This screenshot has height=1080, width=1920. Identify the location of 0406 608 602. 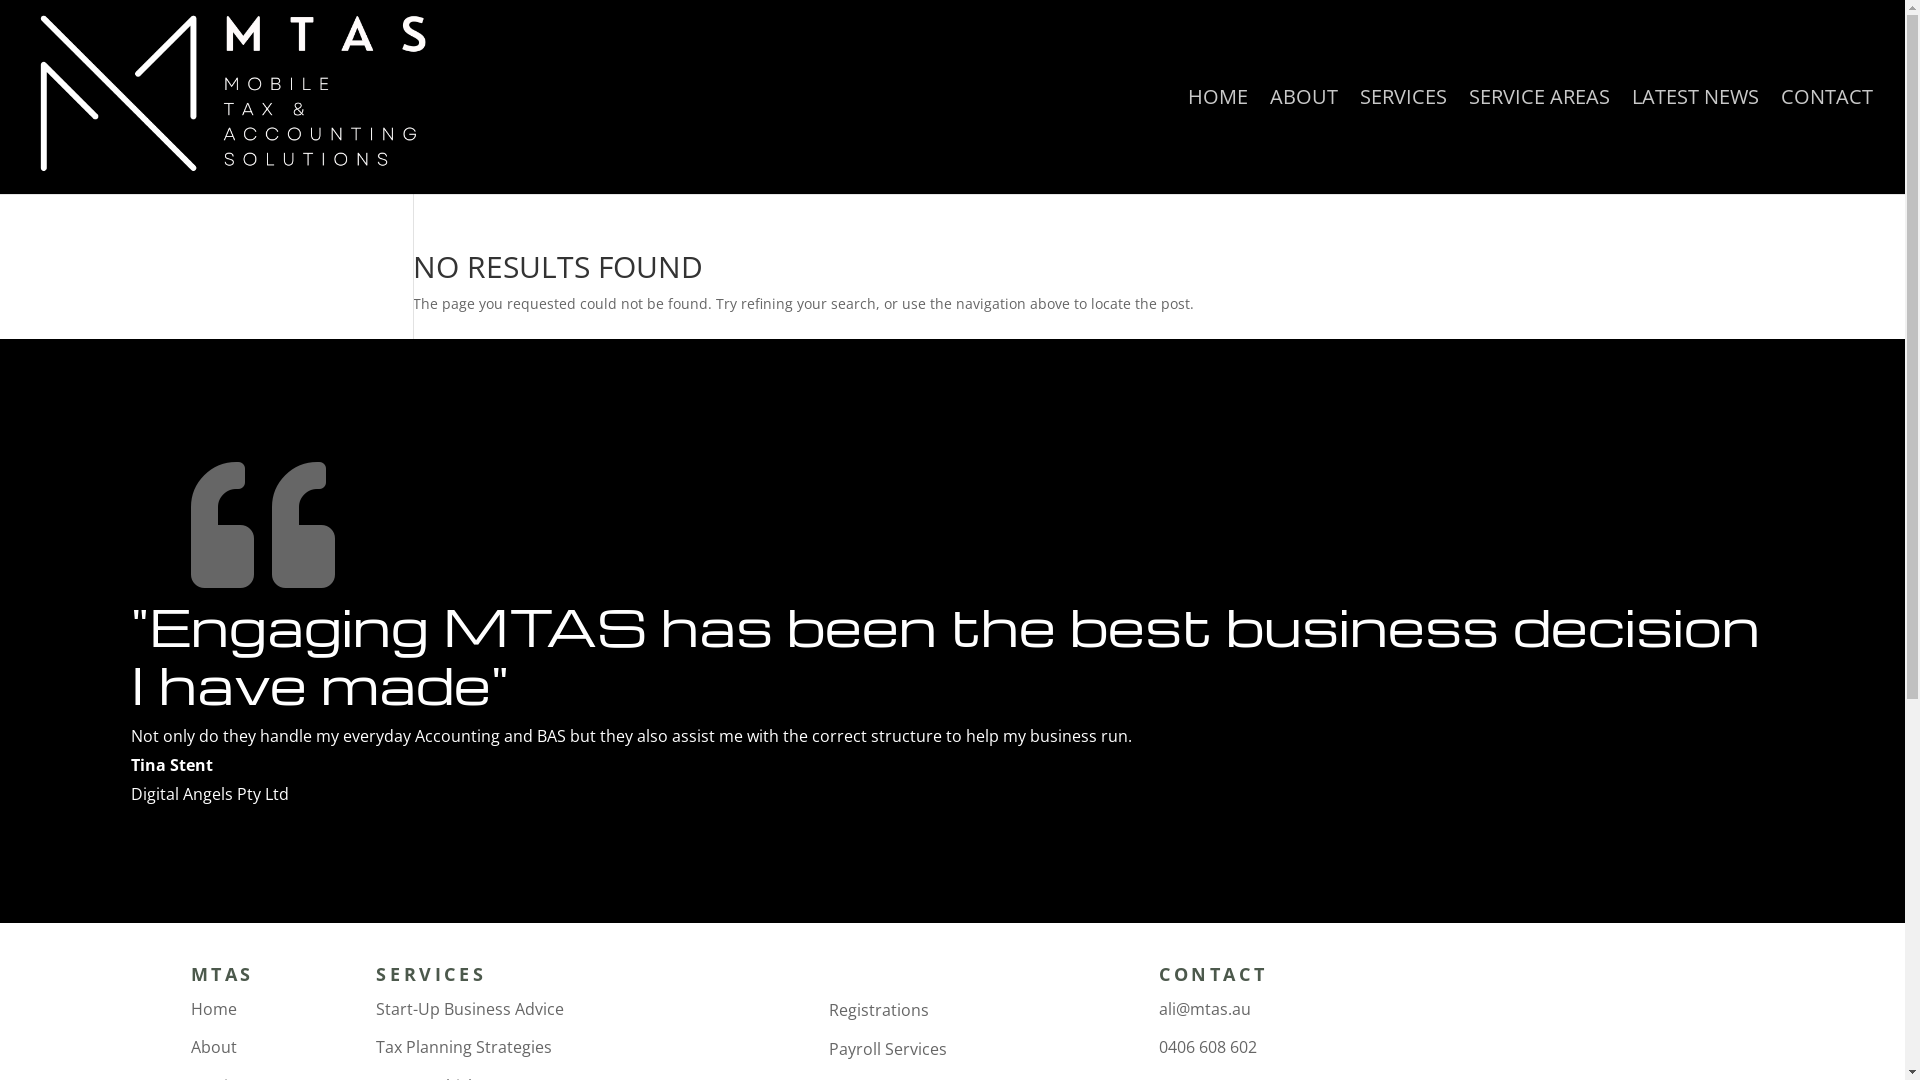
(1208, 1047).